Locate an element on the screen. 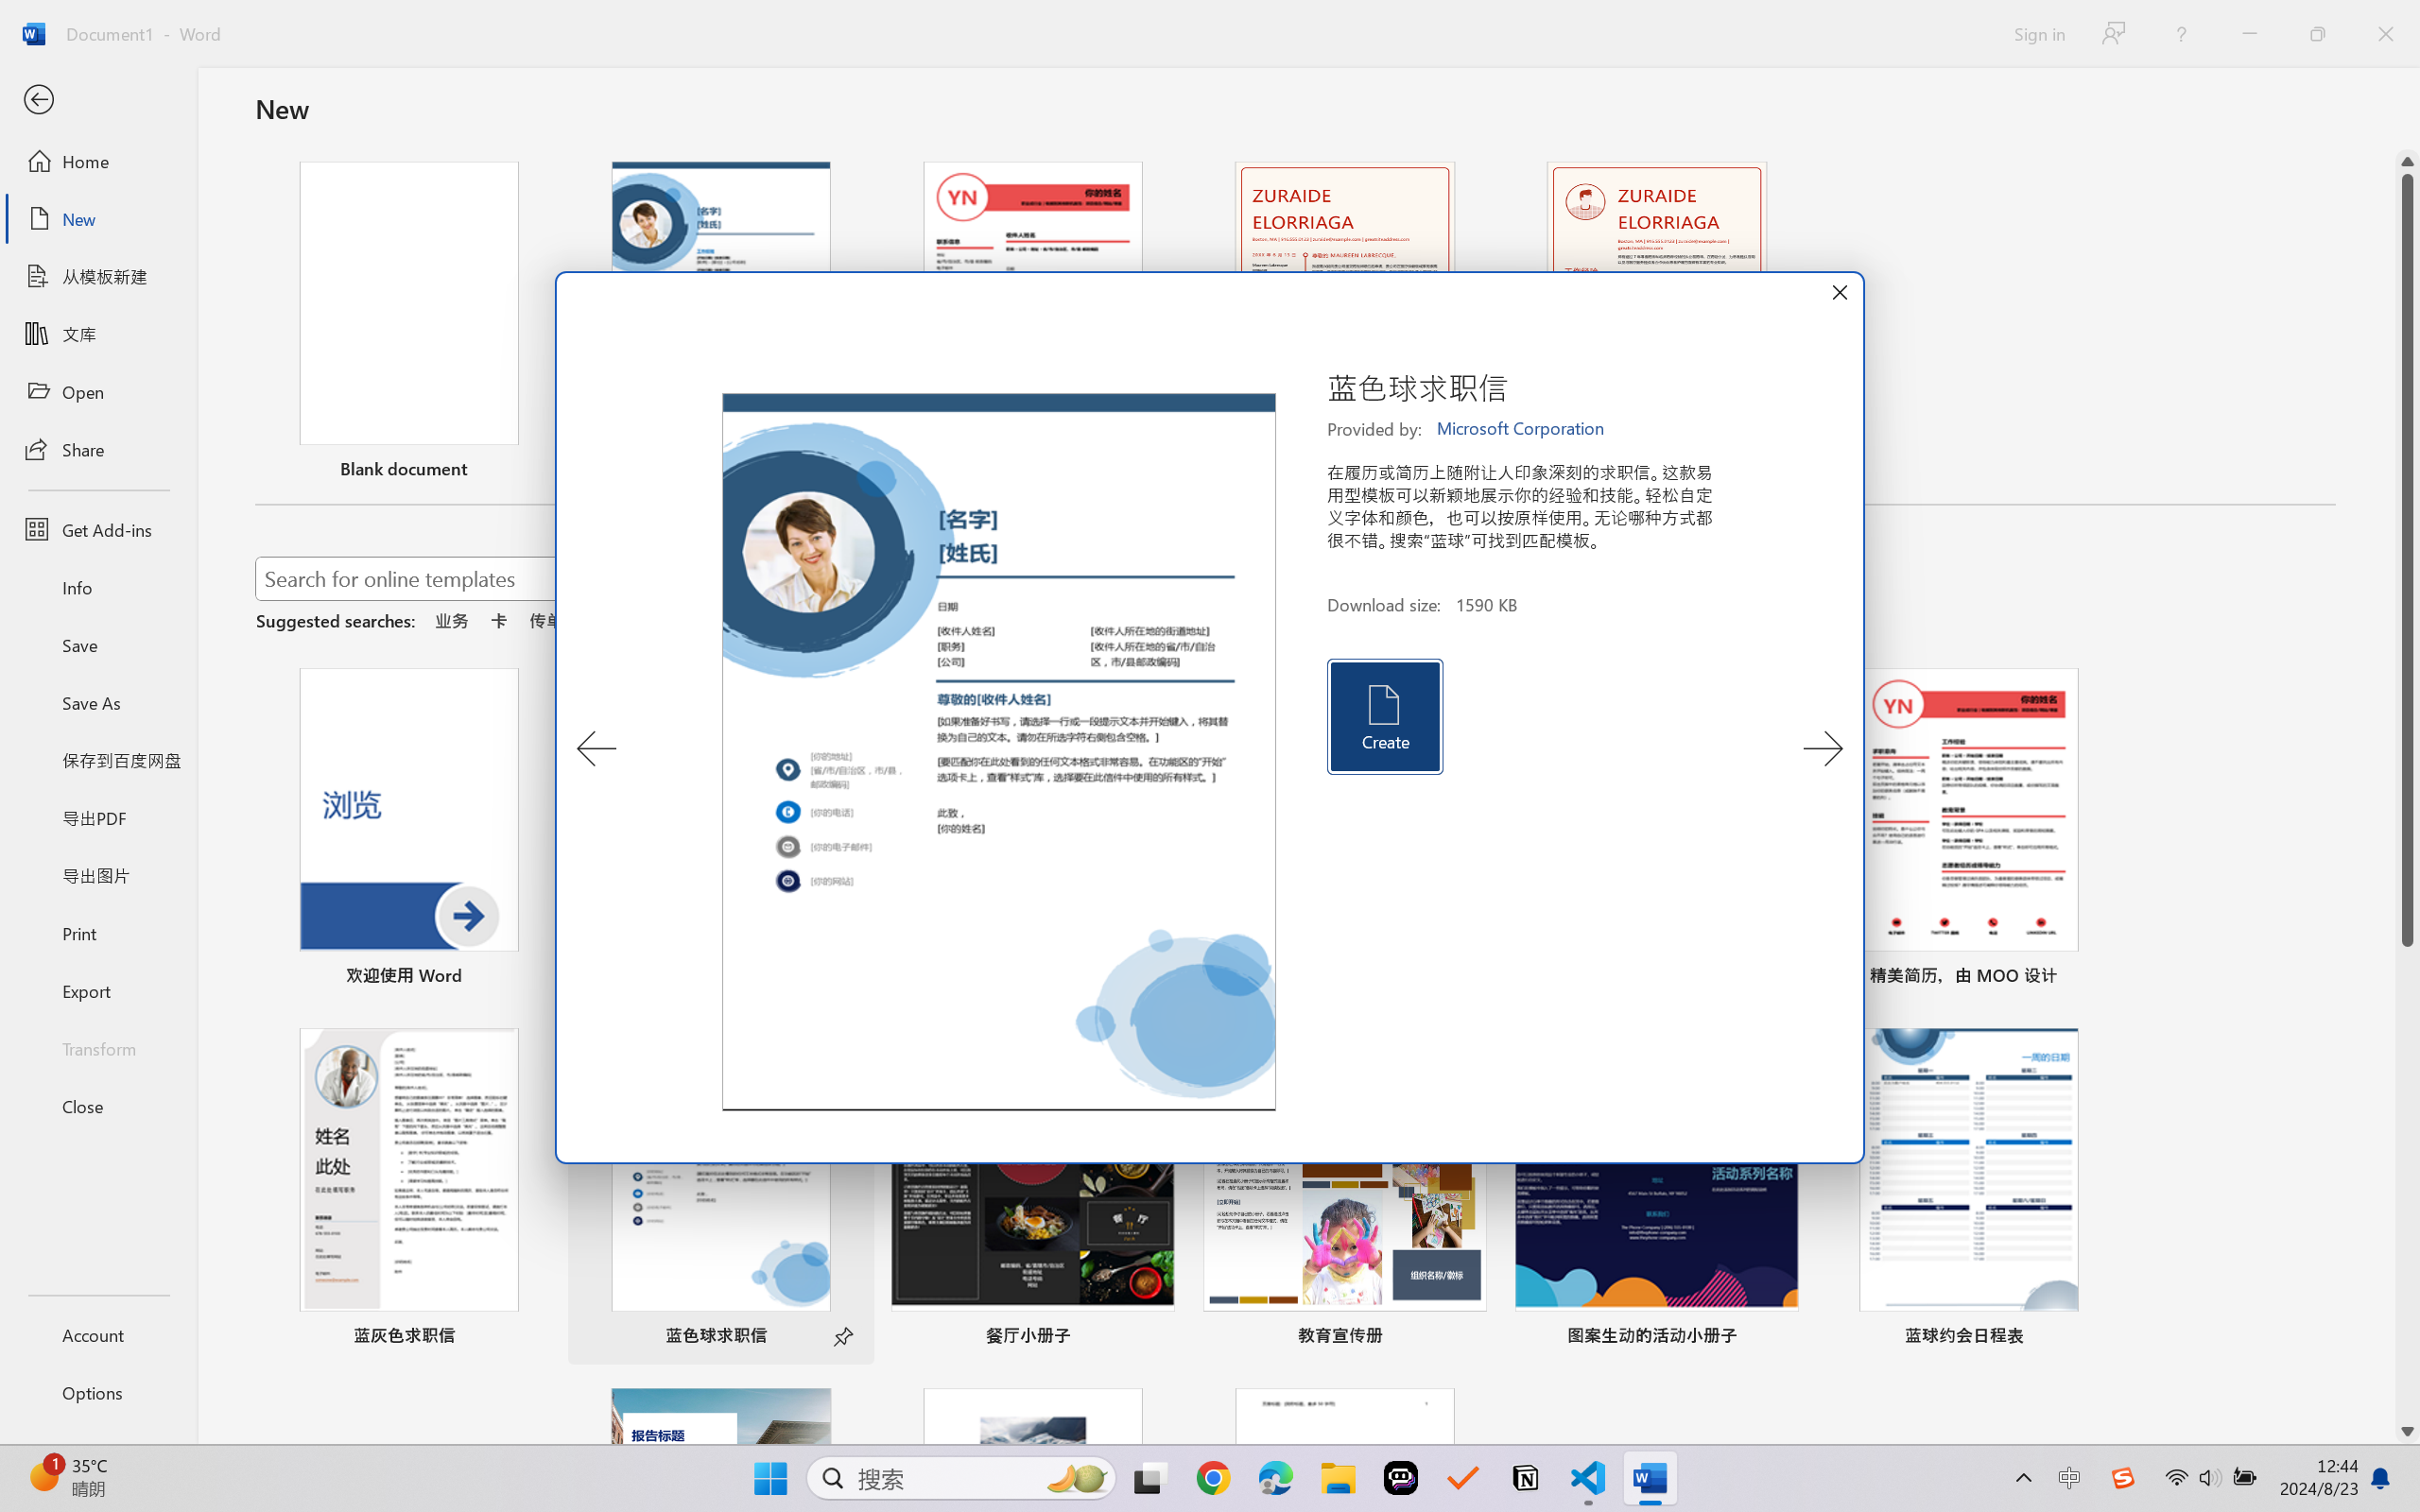  Previous Template is located at coordinates (596, 748).